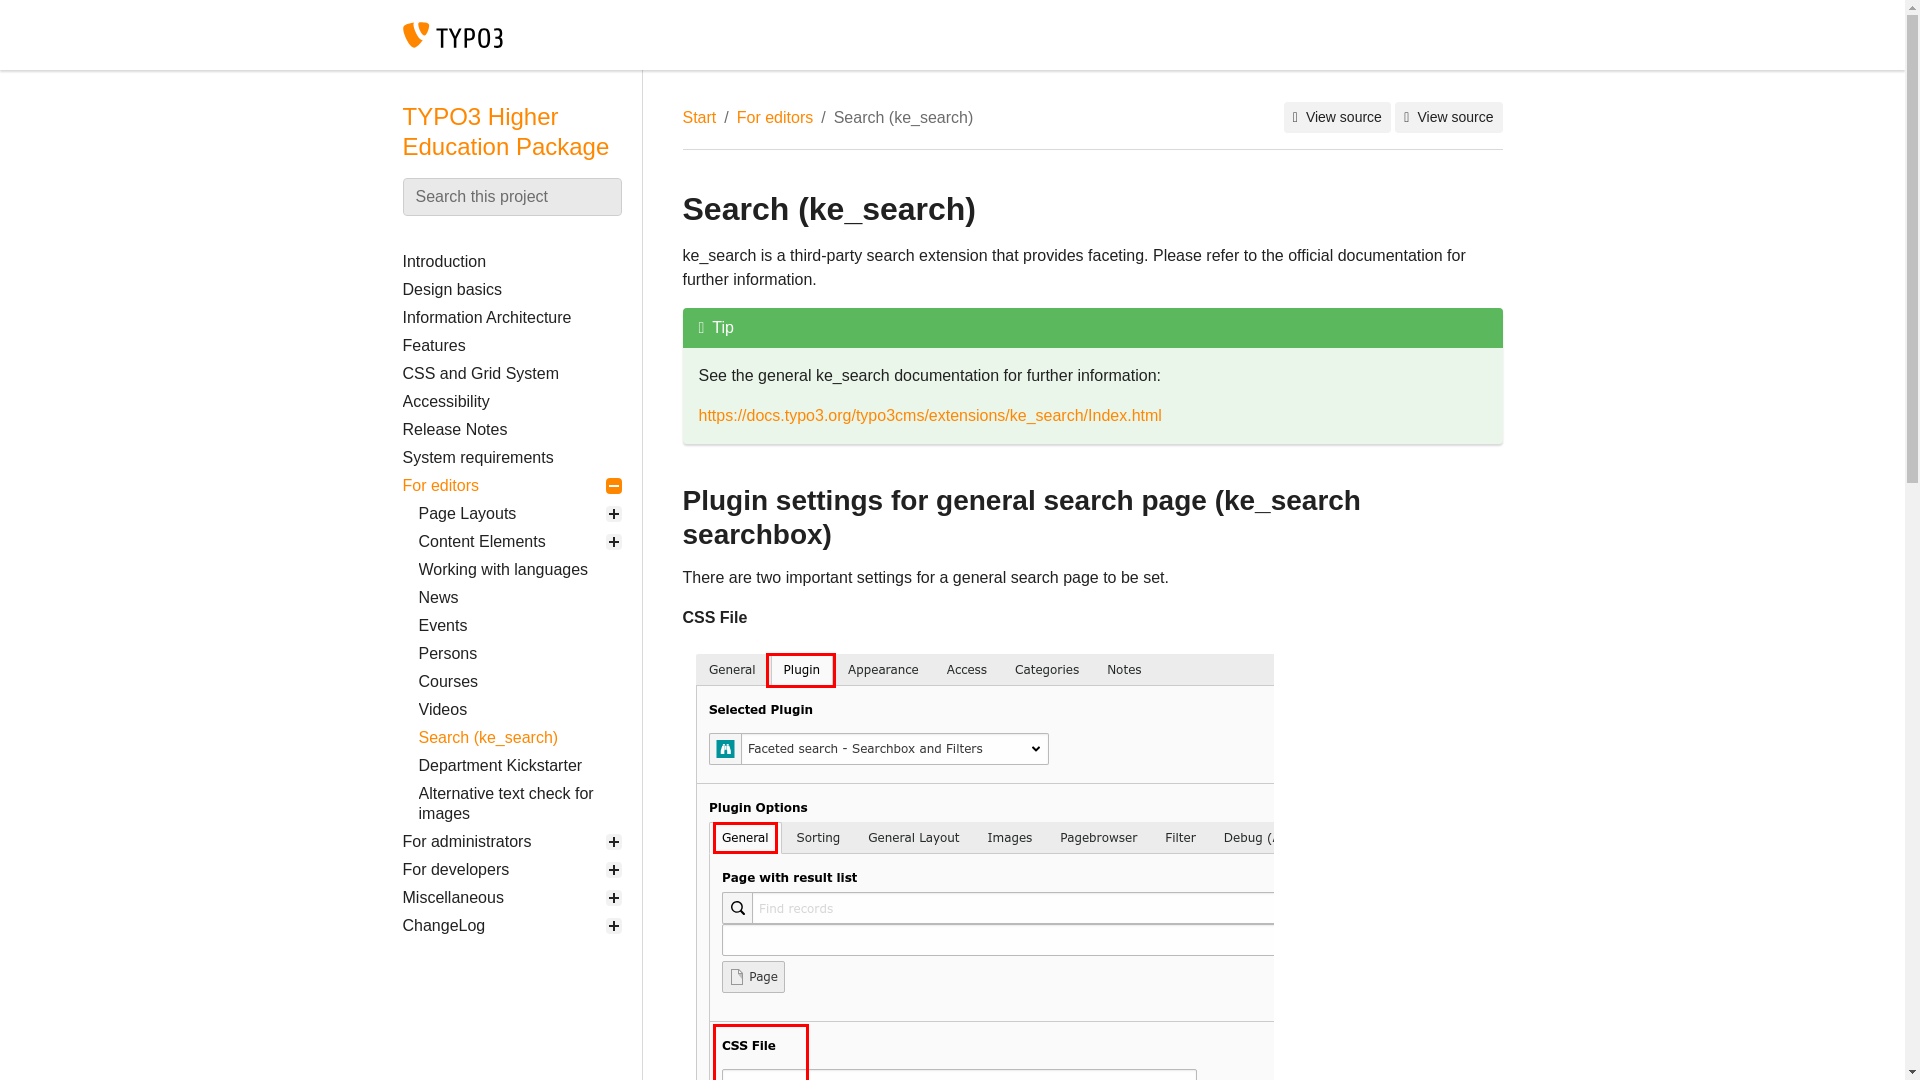  Describe the element at coordinates (519, 542) in the screenshot. I see `Content Elements` at that location.